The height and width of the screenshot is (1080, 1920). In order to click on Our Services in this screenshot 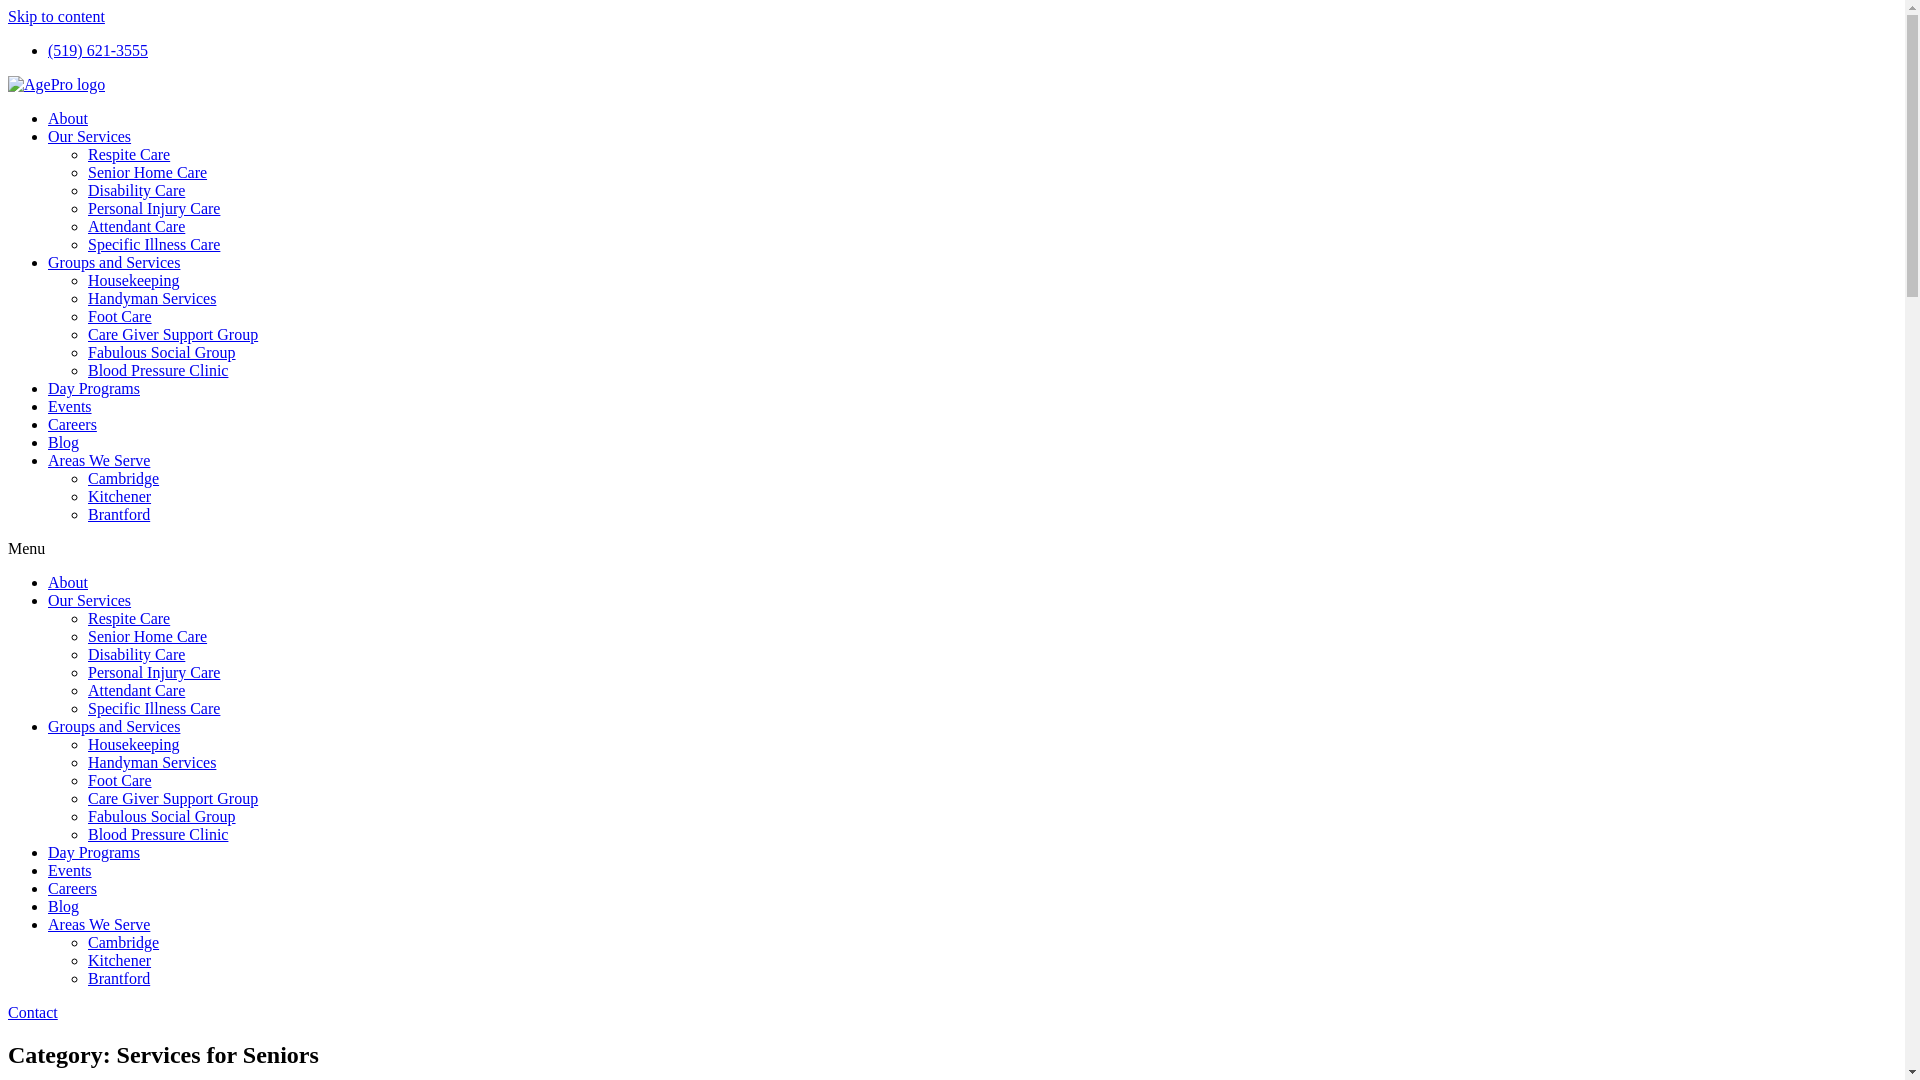, I will do `click(90, 600)`.